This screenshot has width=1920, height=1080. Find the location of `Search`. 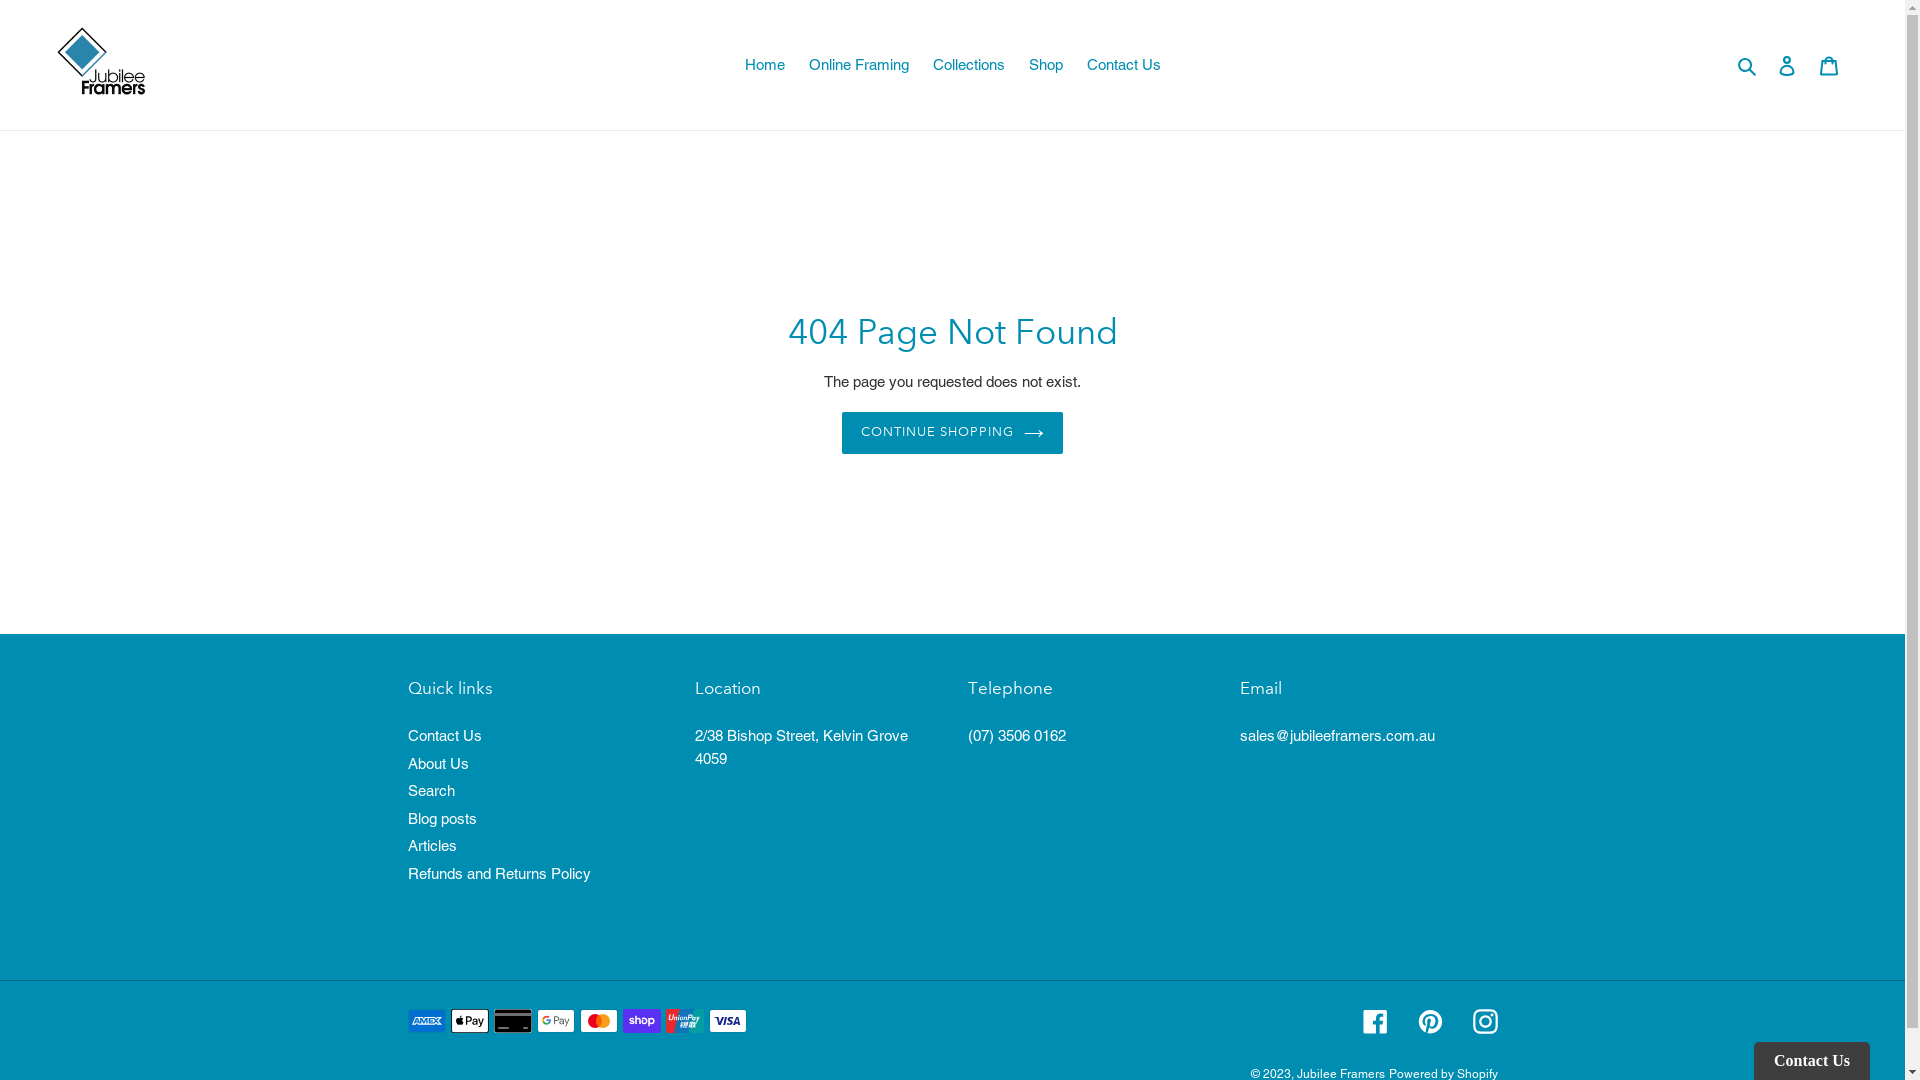

Search is located at coordinates (432, 790).